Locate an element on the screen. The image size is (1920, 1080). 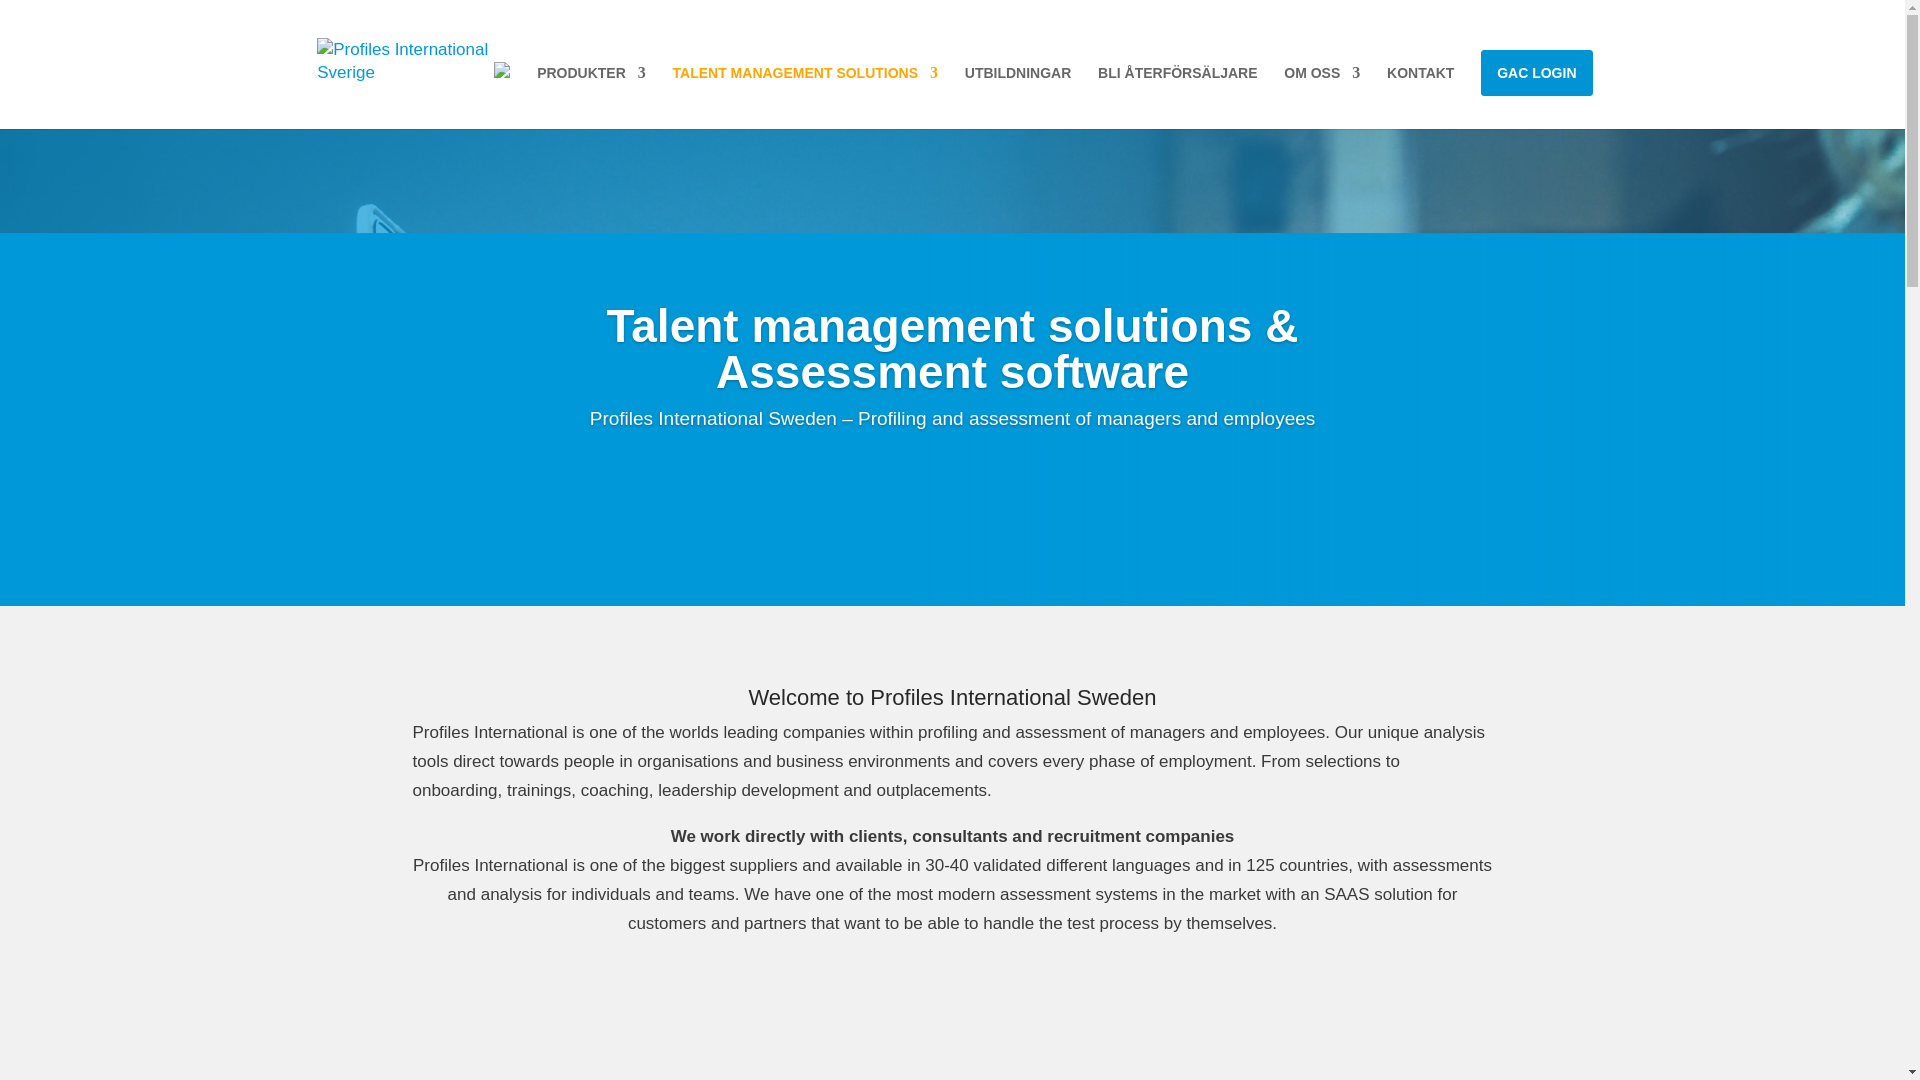
PRODUKTER is located at coordinates (591, 80).